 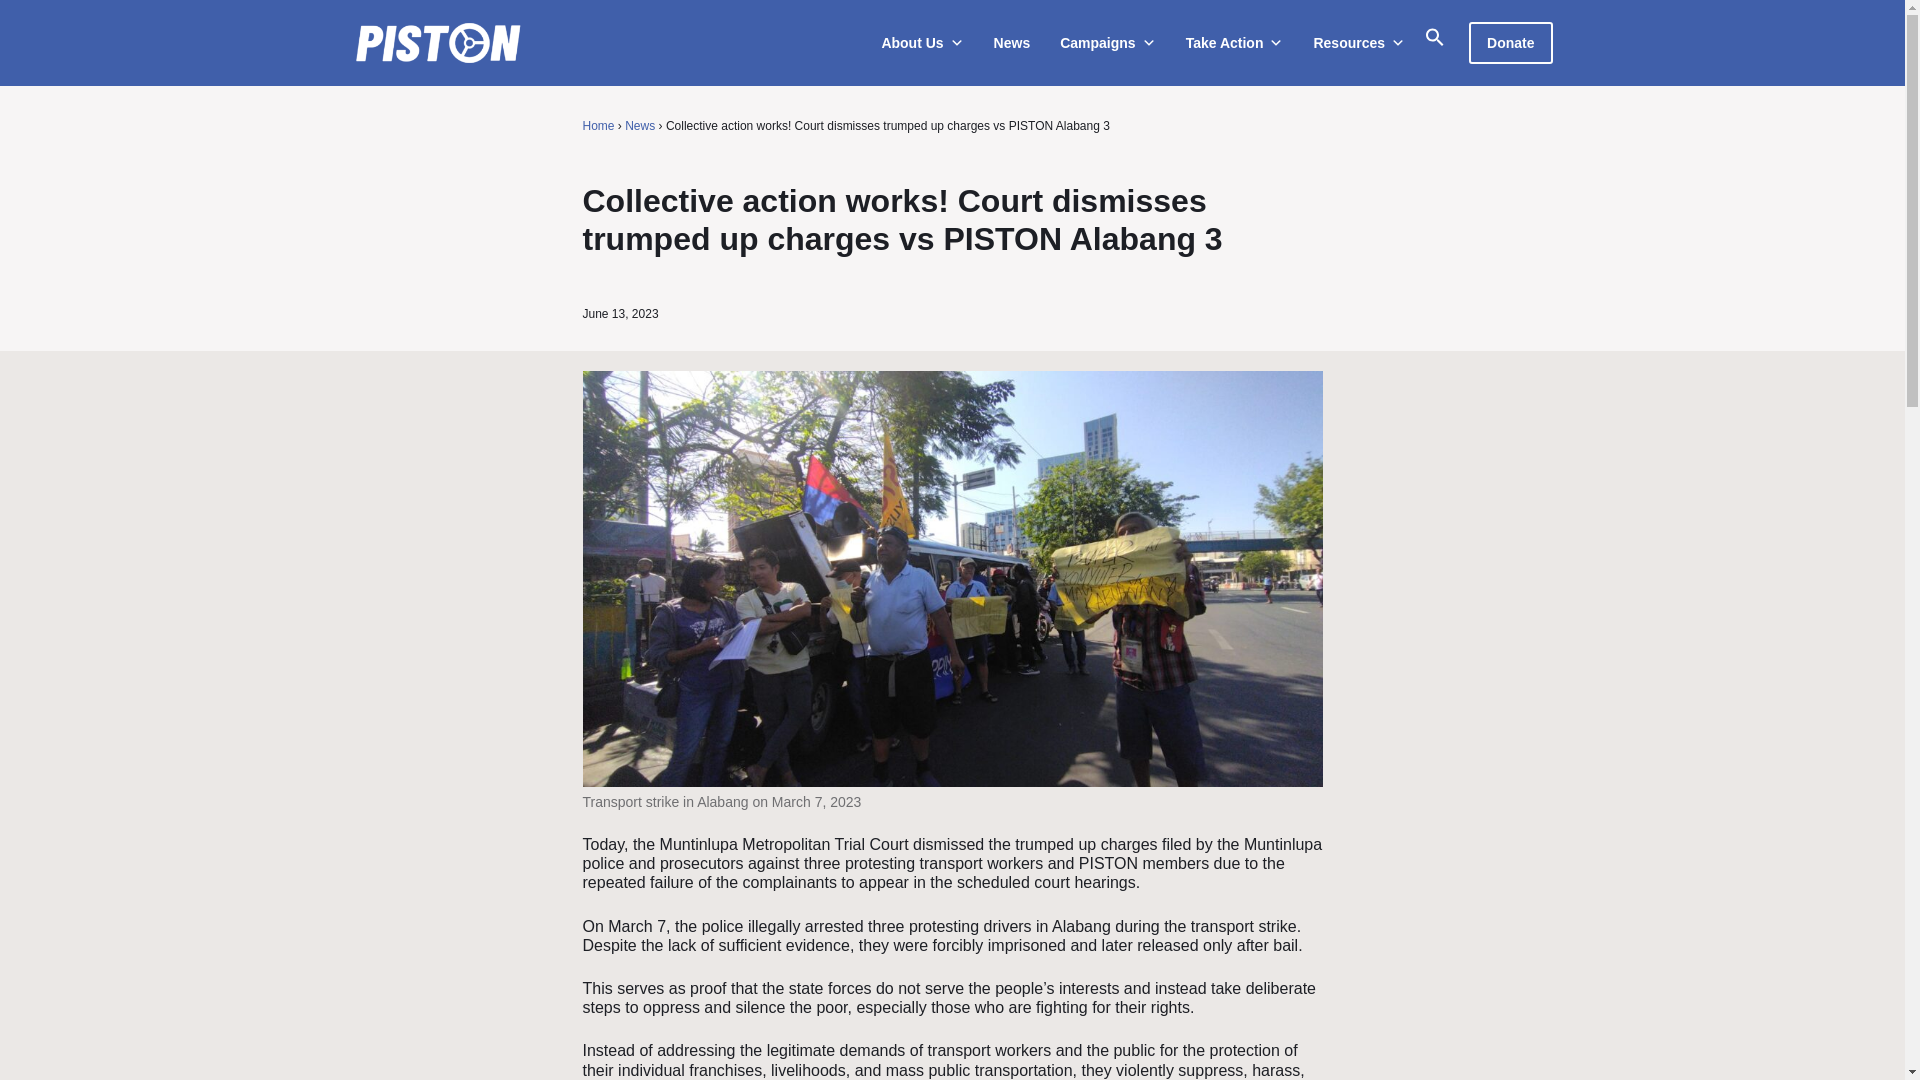 What do you see at coordinates (1354, 42) in the screenshot?
I see `Resources` at bounding box center [1354, 42].